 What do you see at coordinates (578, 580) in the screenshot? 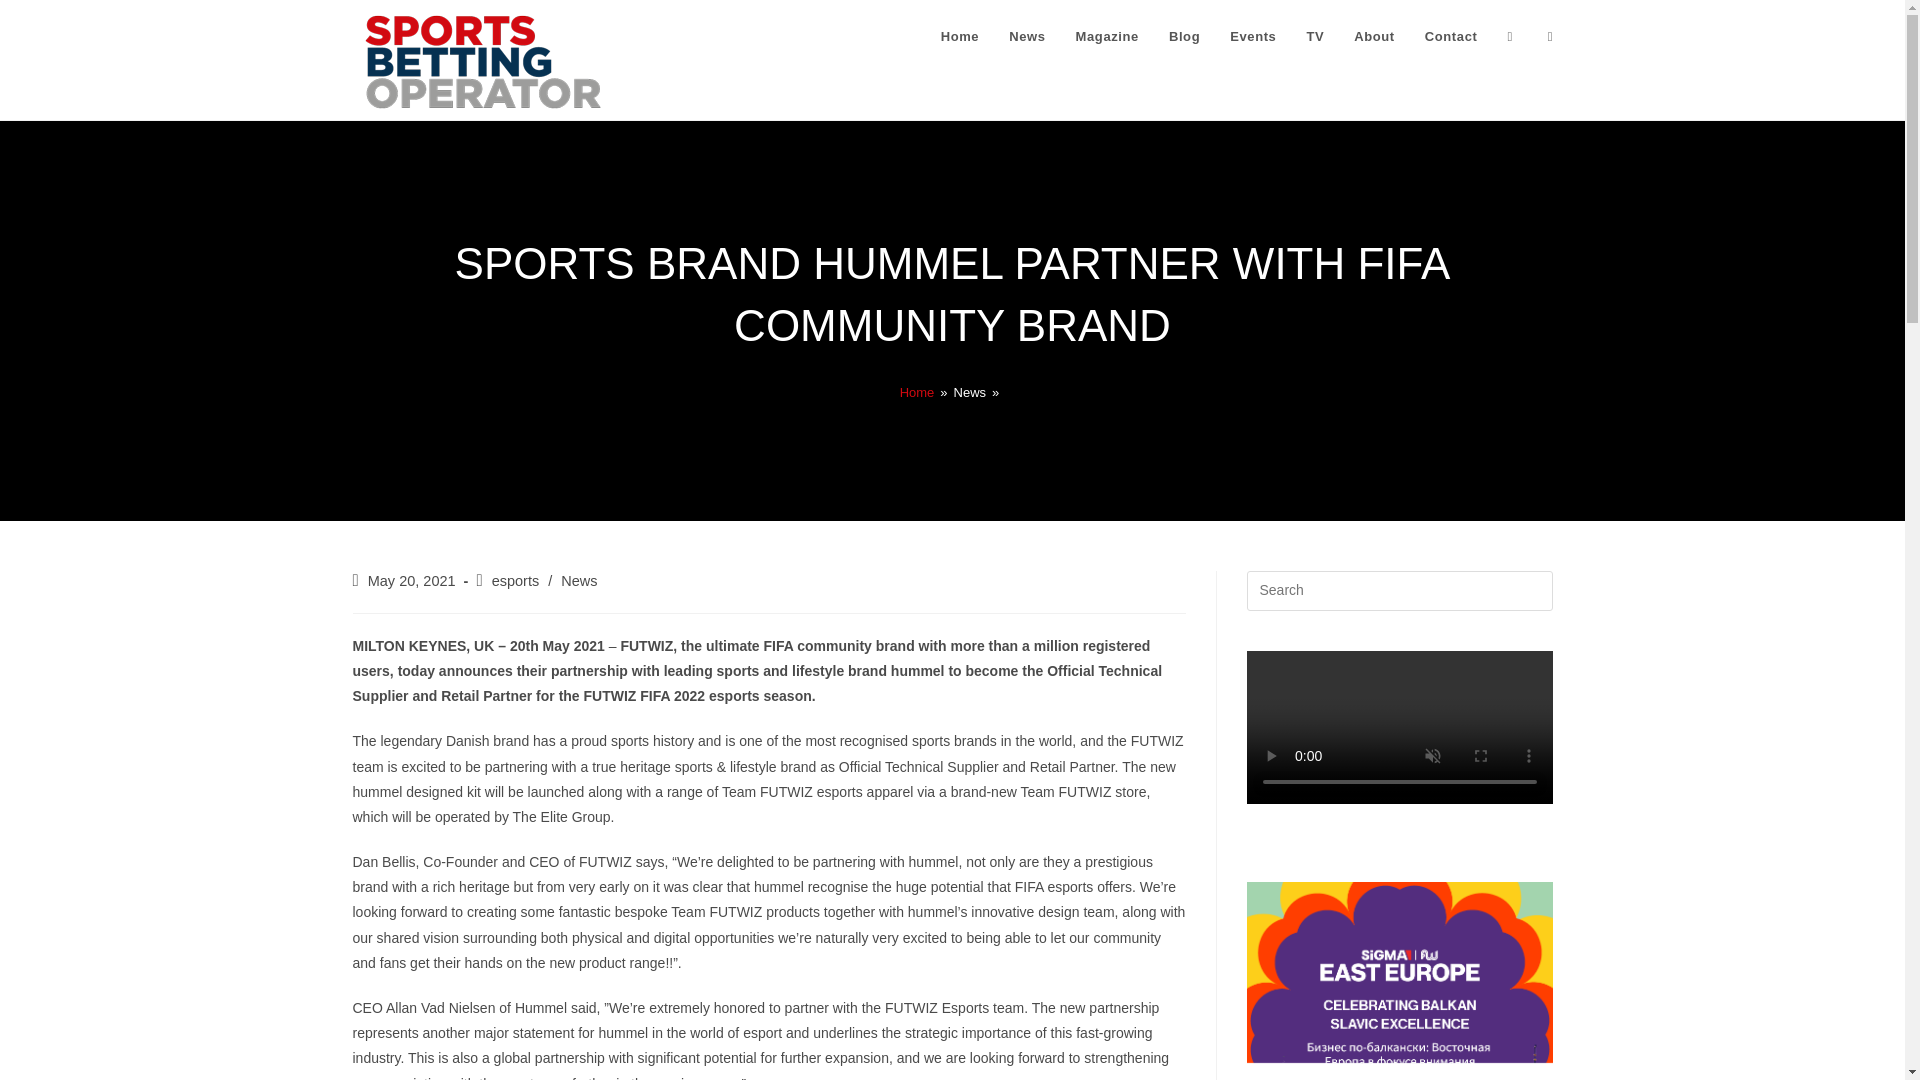
I see `News` at bounding box center [578, 580].